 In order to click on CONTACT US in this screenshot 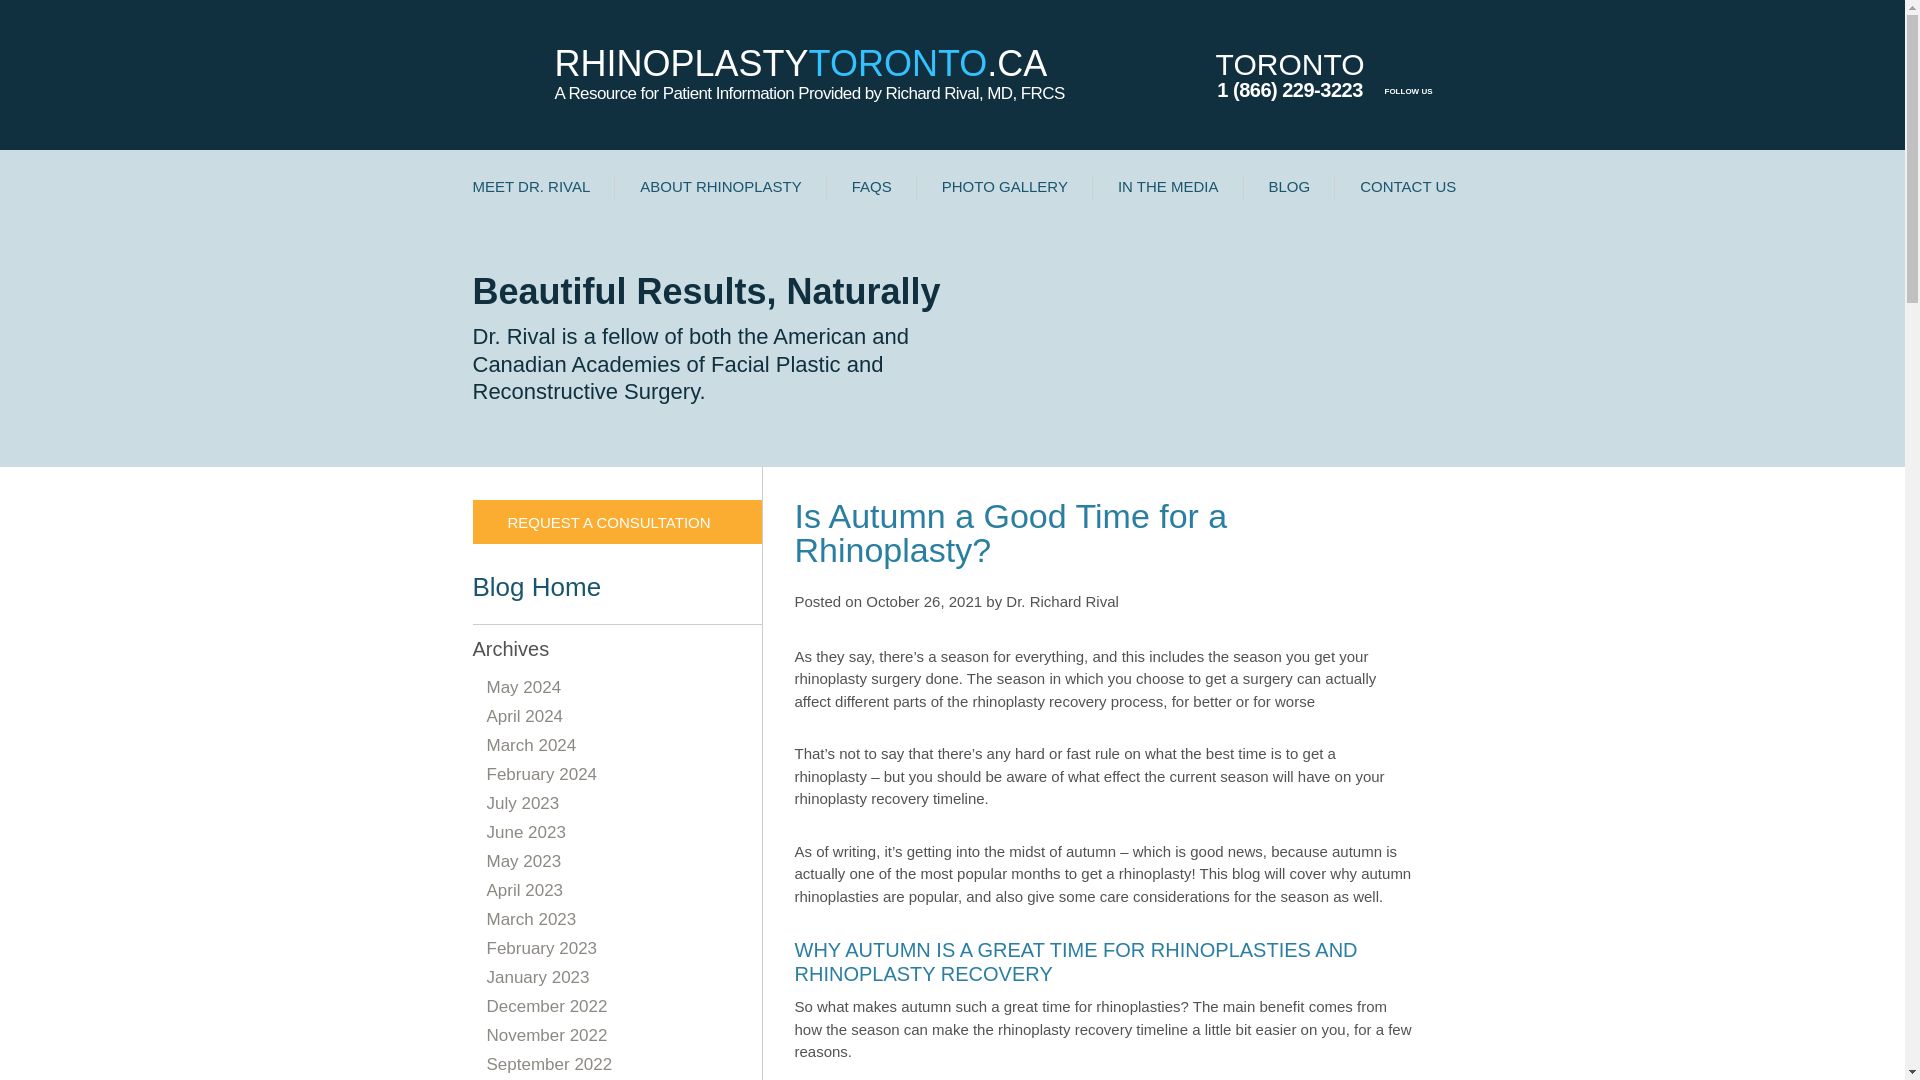, I will do `click(1407, 187)`.